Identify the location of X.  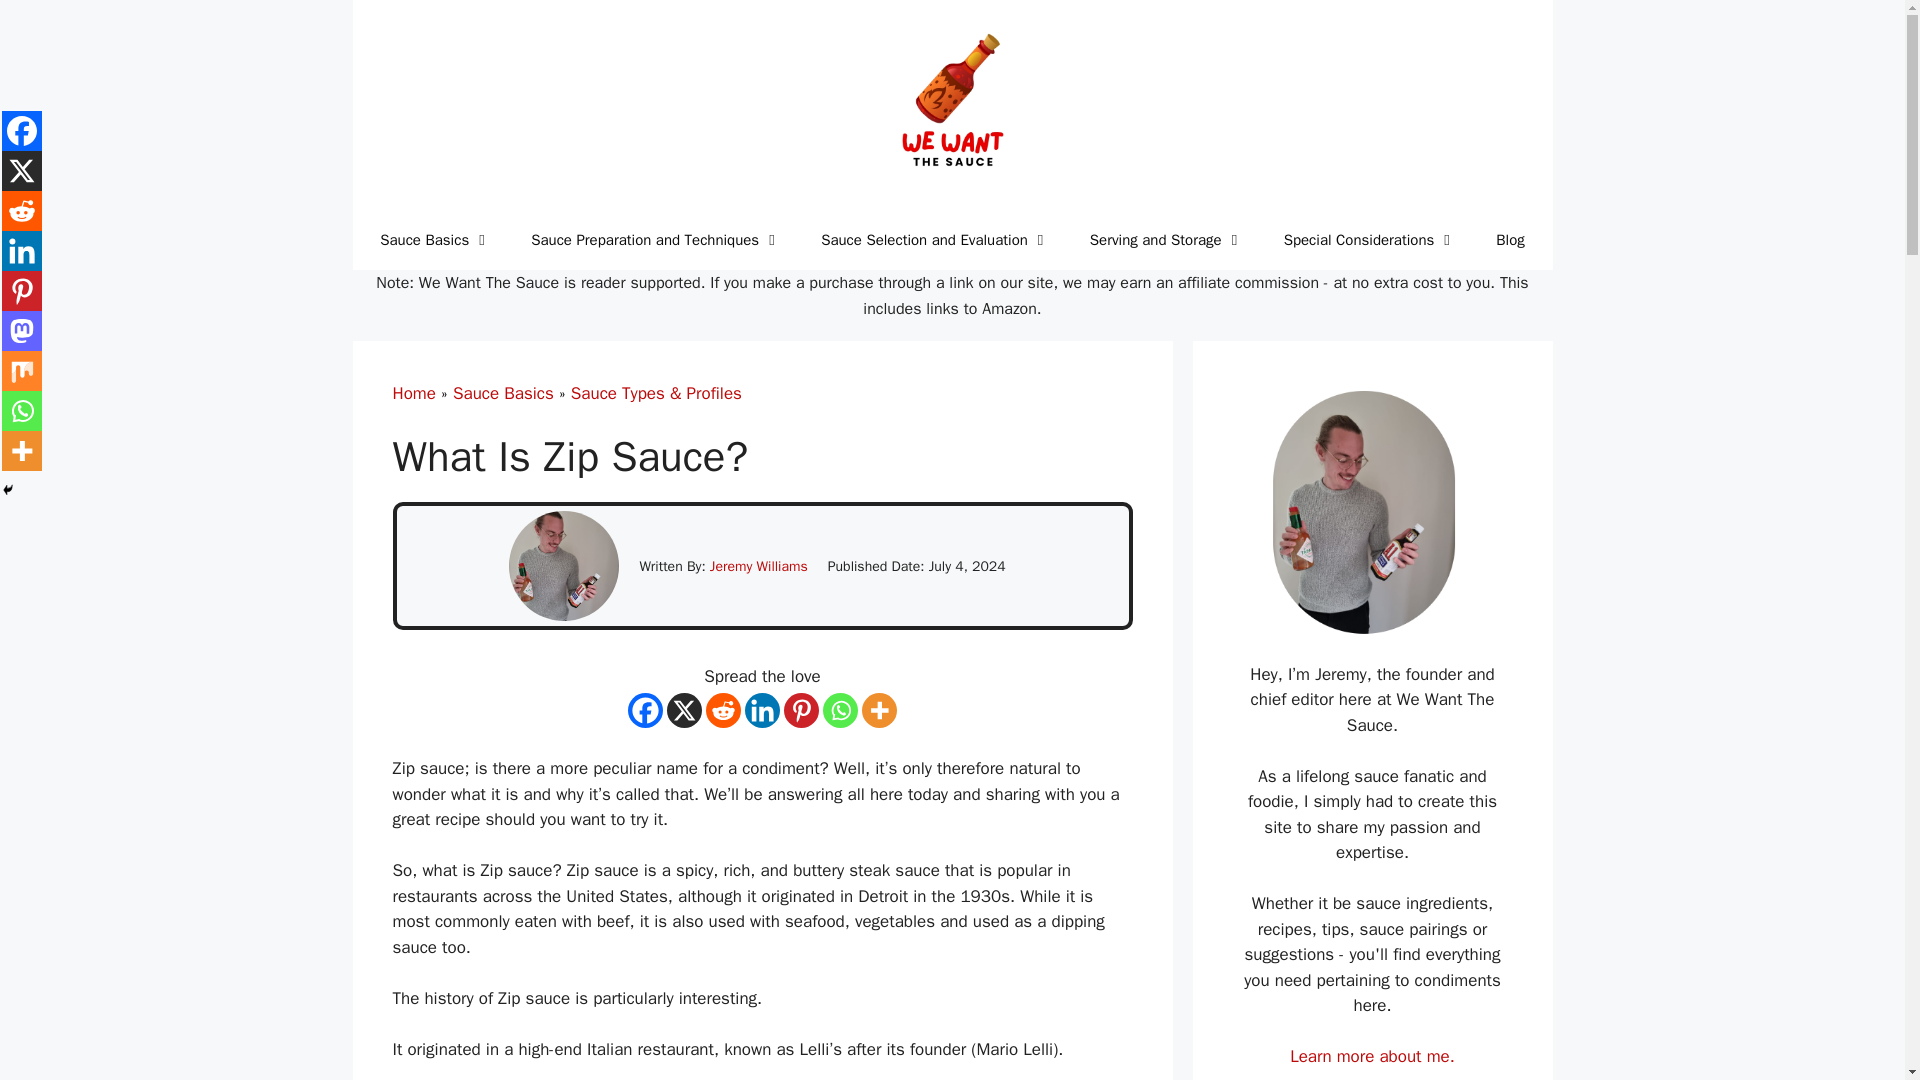
(684, 710).